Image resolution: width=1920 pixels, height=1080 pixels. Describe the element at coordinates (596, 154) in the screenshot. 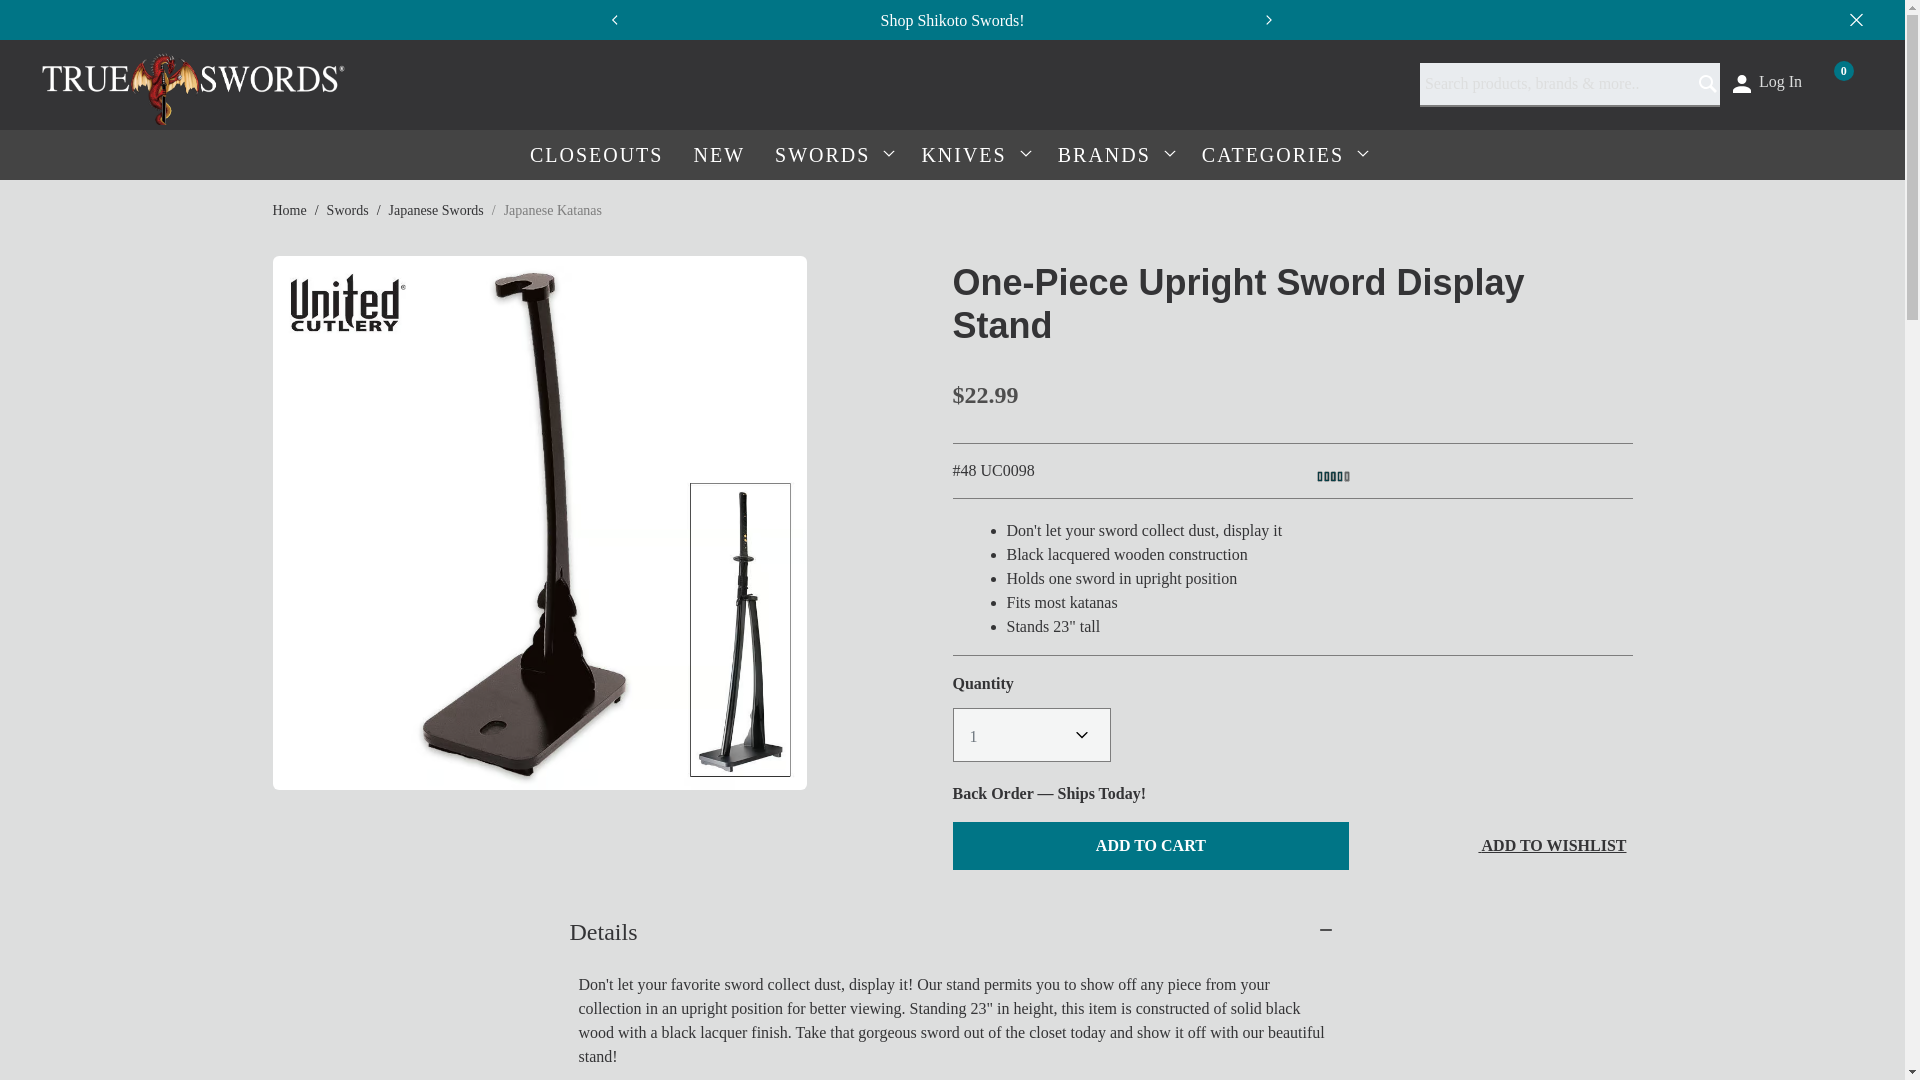

I see `CLOSEOUTS` at that location.